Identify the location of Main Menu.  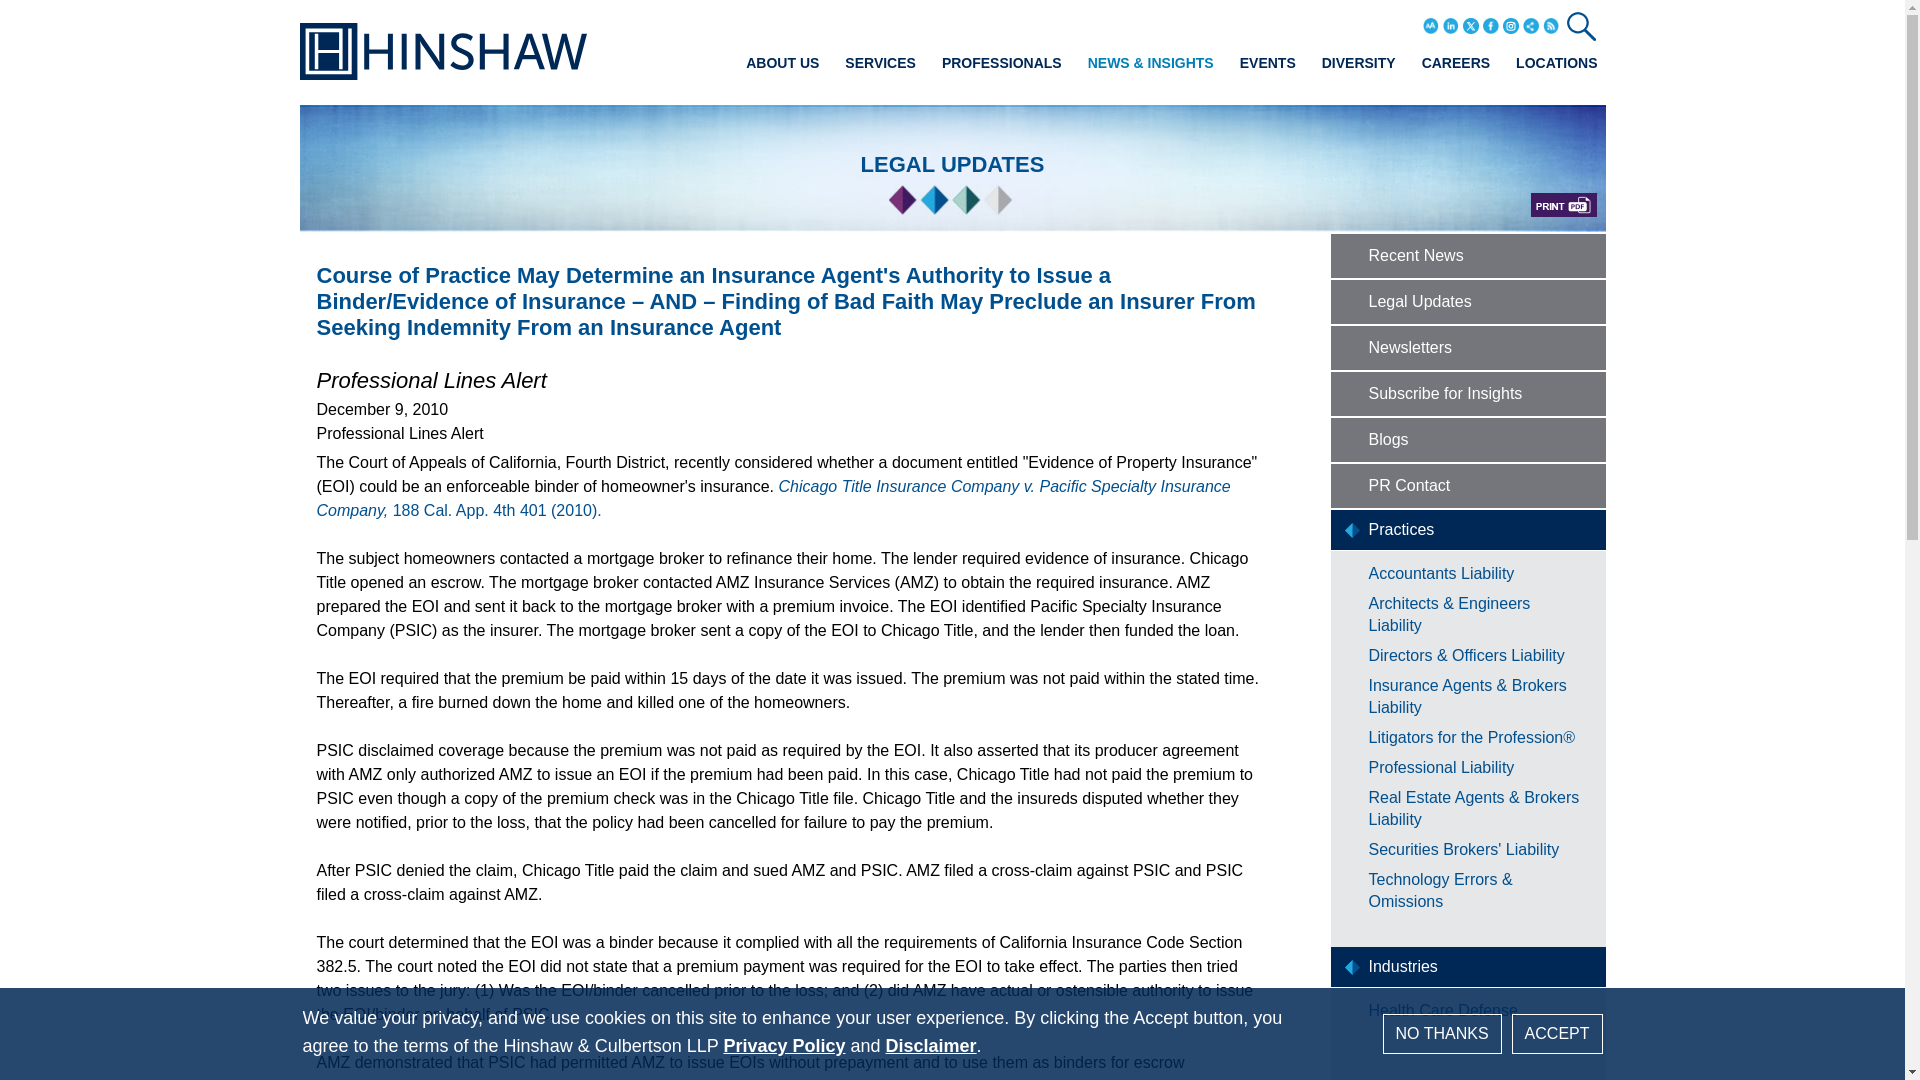
(897, 22).